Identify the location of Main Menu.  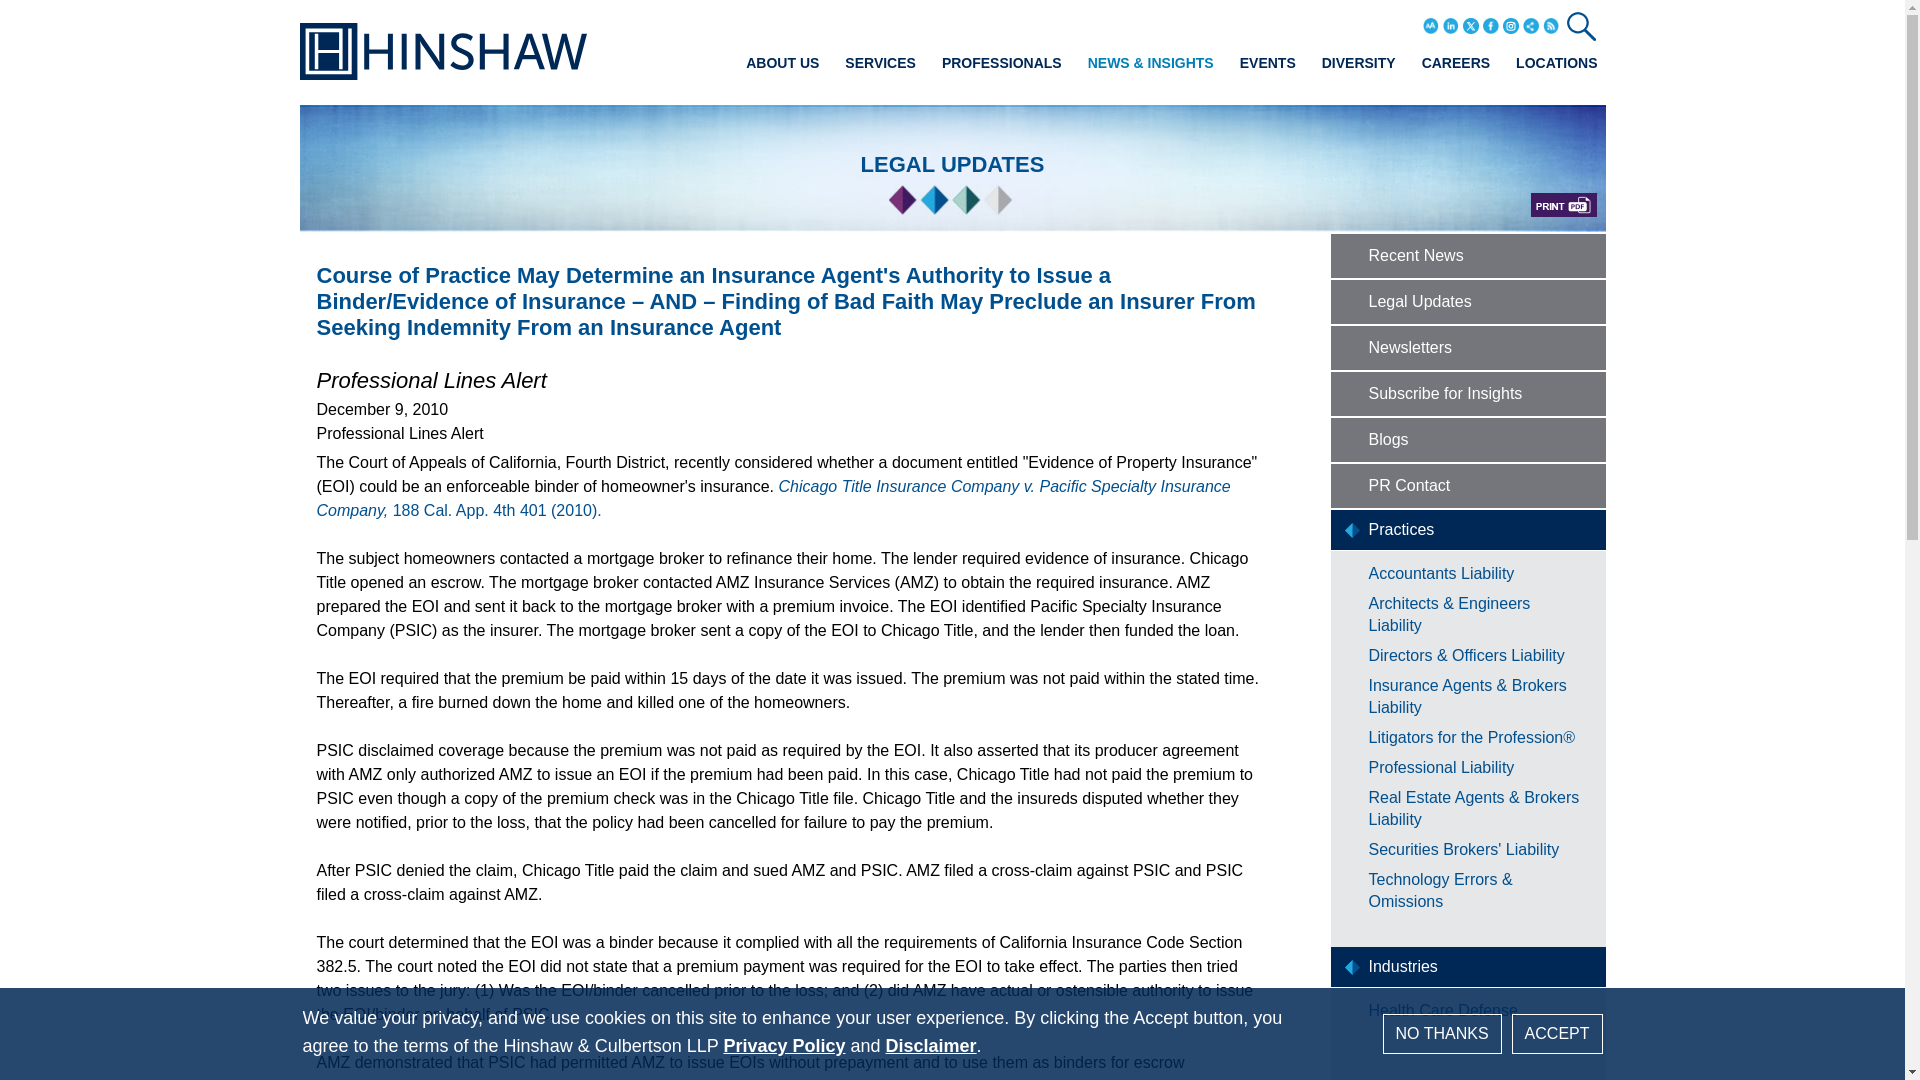
(897, 22).